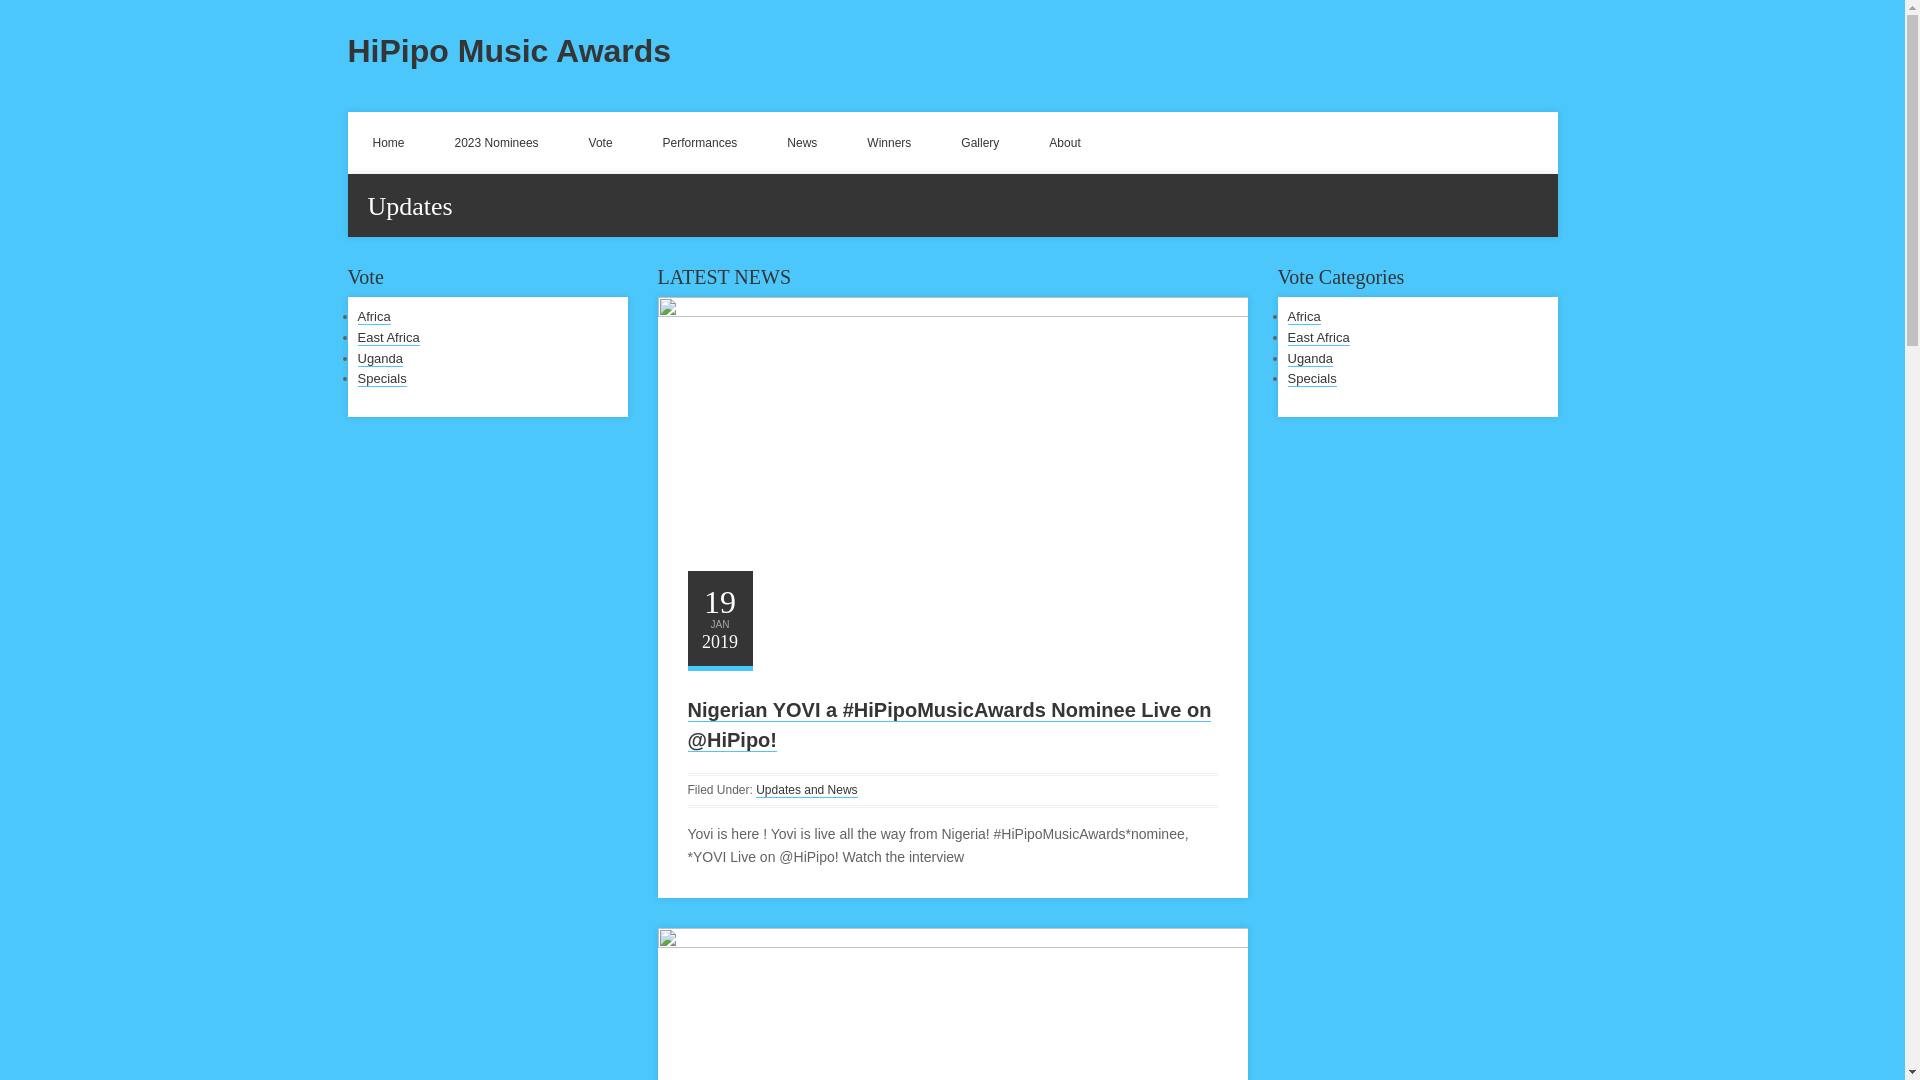 The image size is (1920, 1080). I want to click on Africa, so click(374, 316).